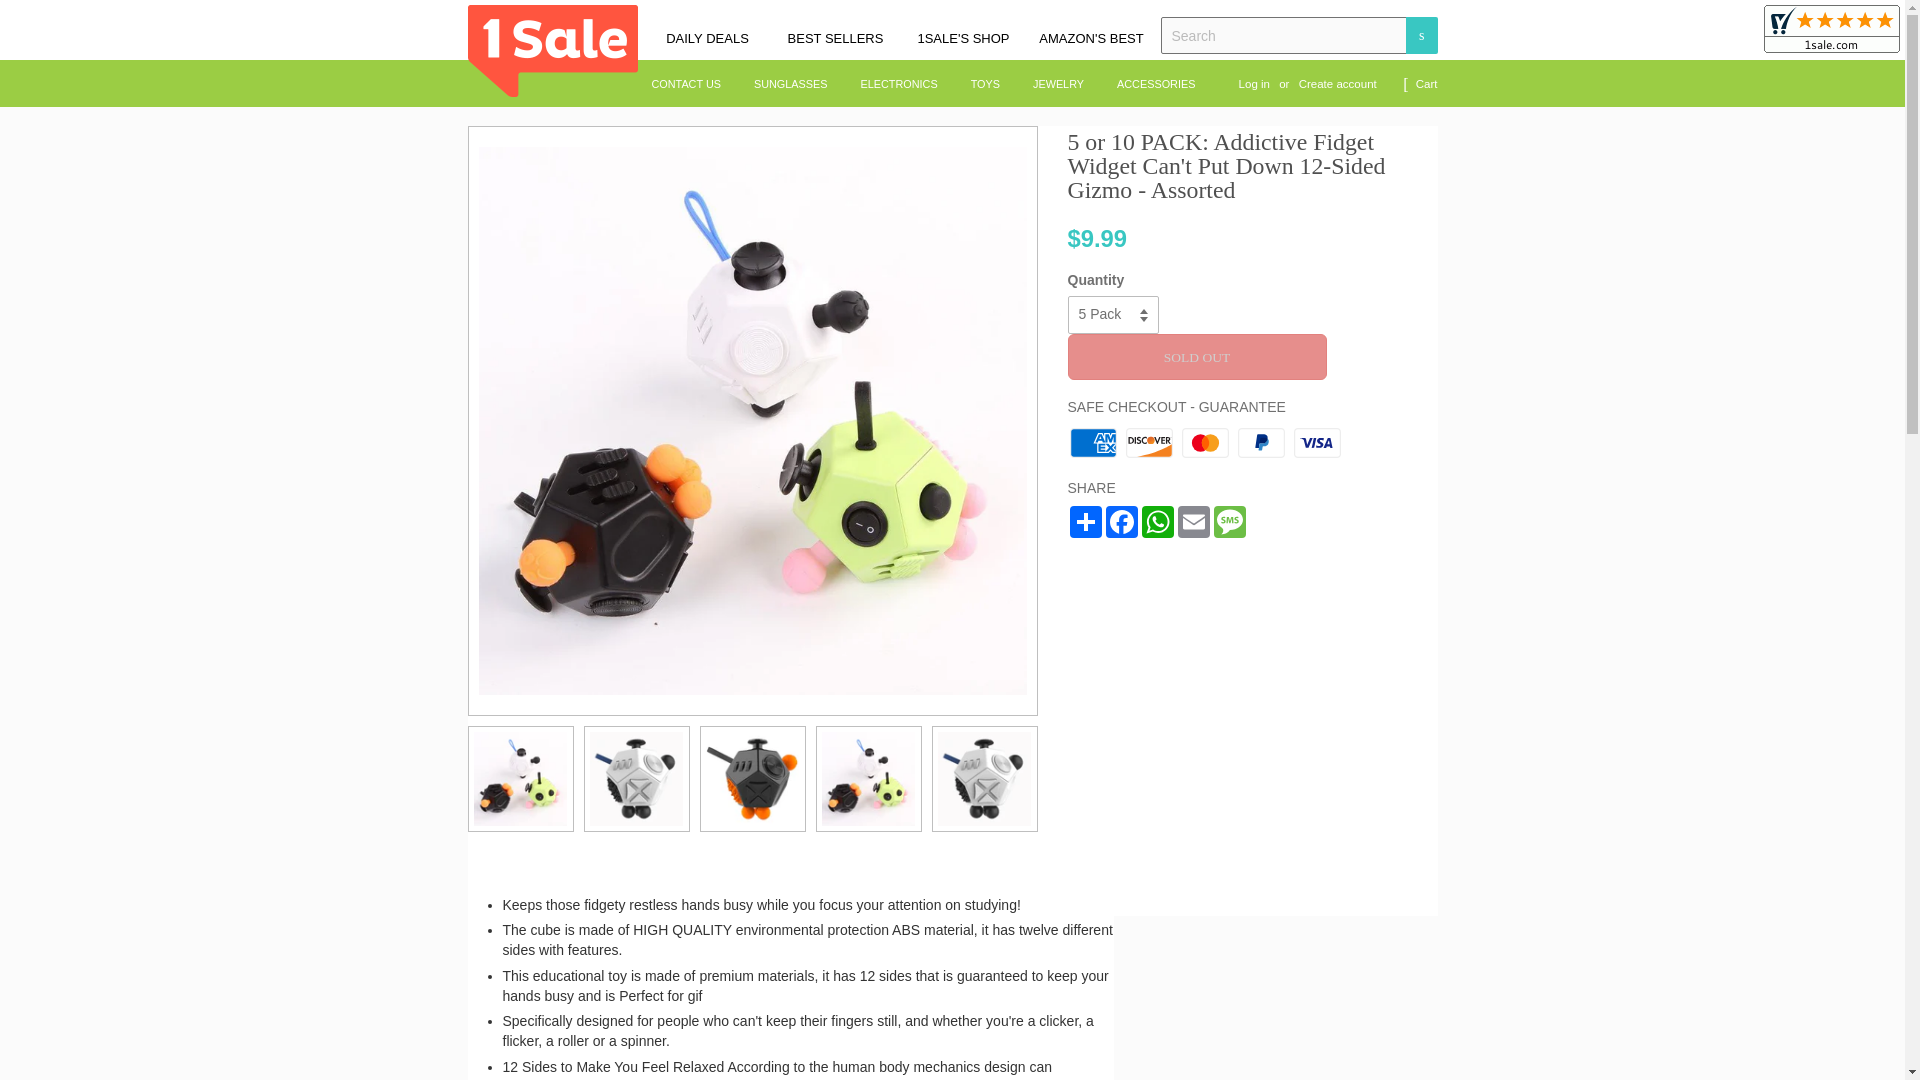 Image resolution: width=1920 pixels, height=1080 pixels. I want to click on Cart, so click(1427, 84).